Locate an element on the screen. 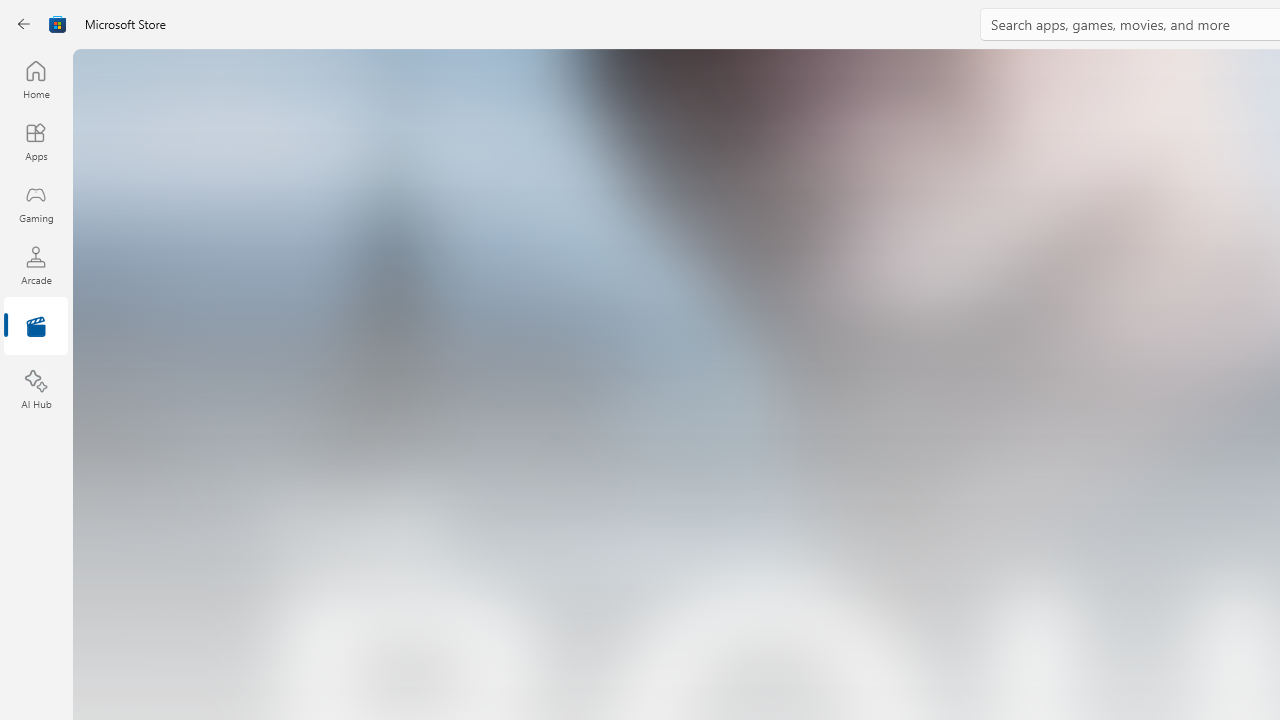 The width and height of the screenshot is (1280, 720). AI Hub is located at coordinates (36, 390).